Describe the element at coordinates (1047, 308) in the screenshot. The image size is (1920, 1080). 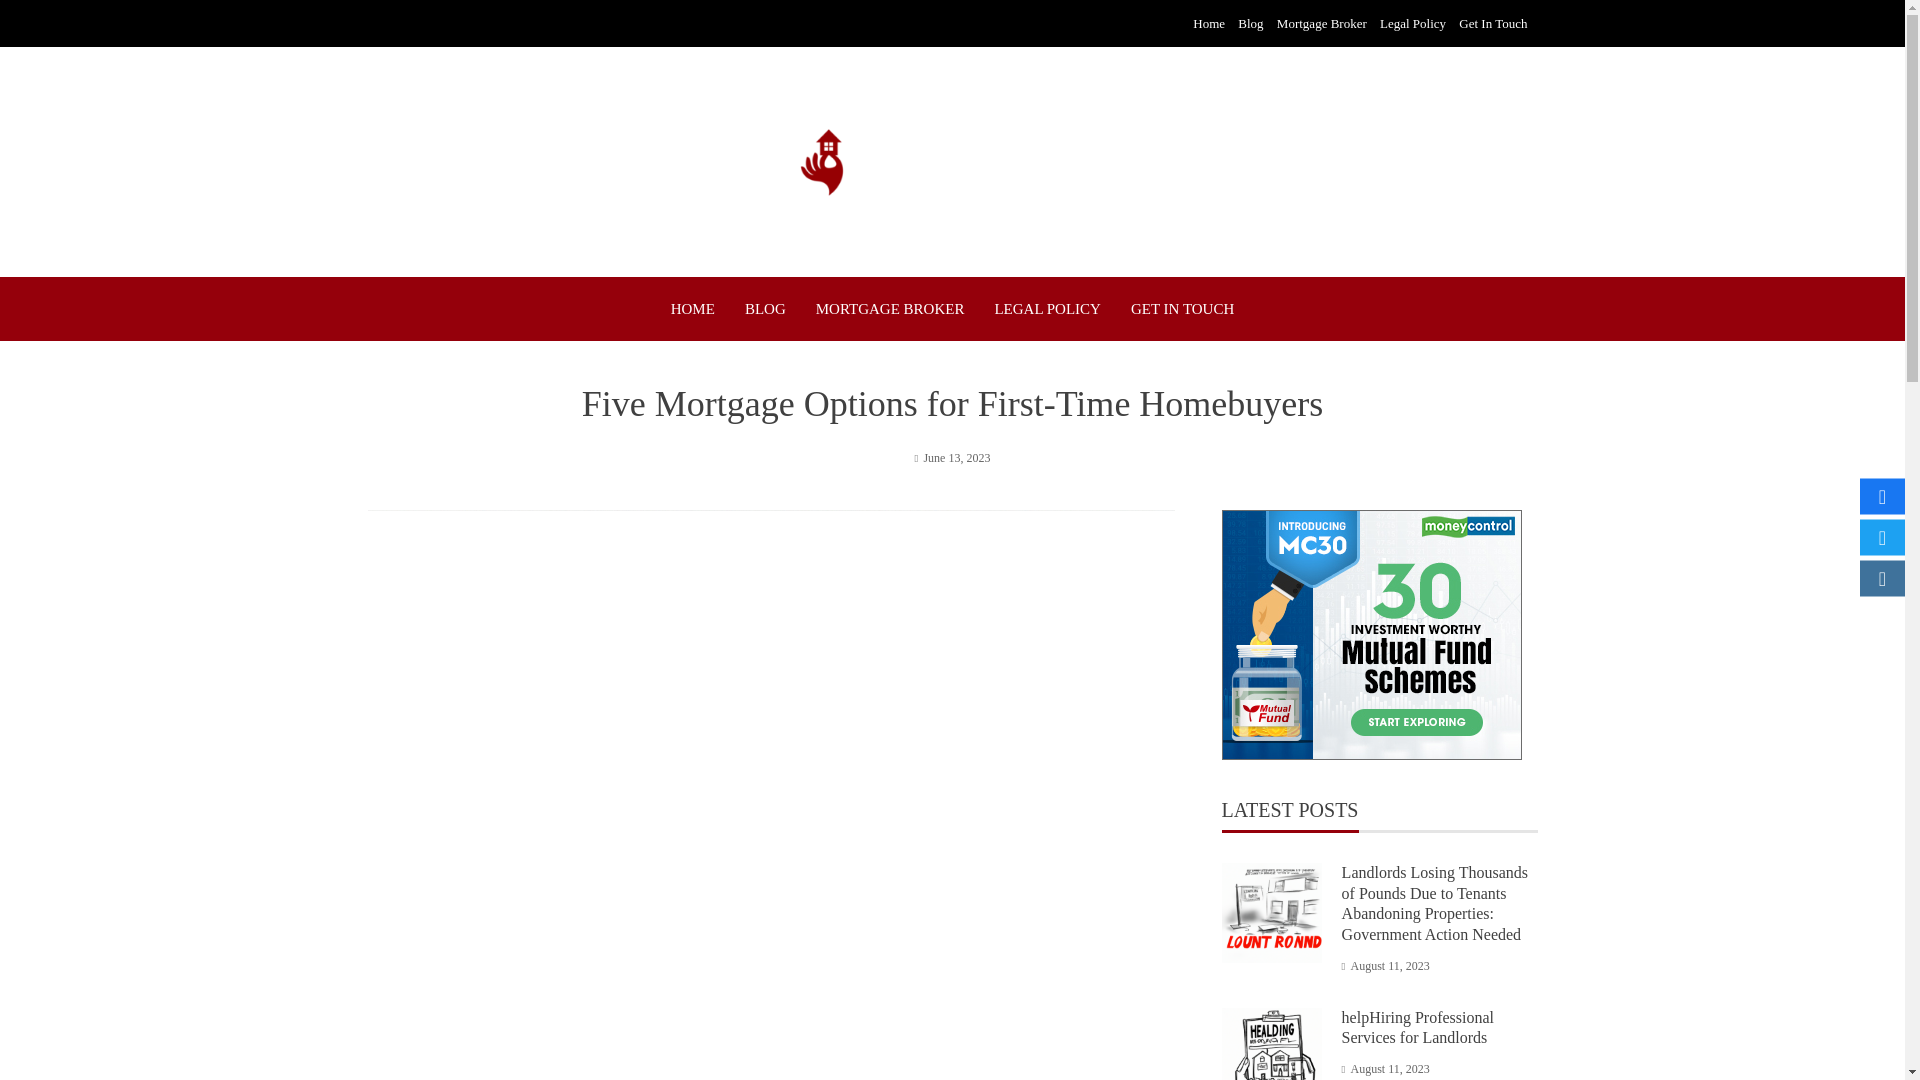
I see `LEGAL POLICY` at that location.